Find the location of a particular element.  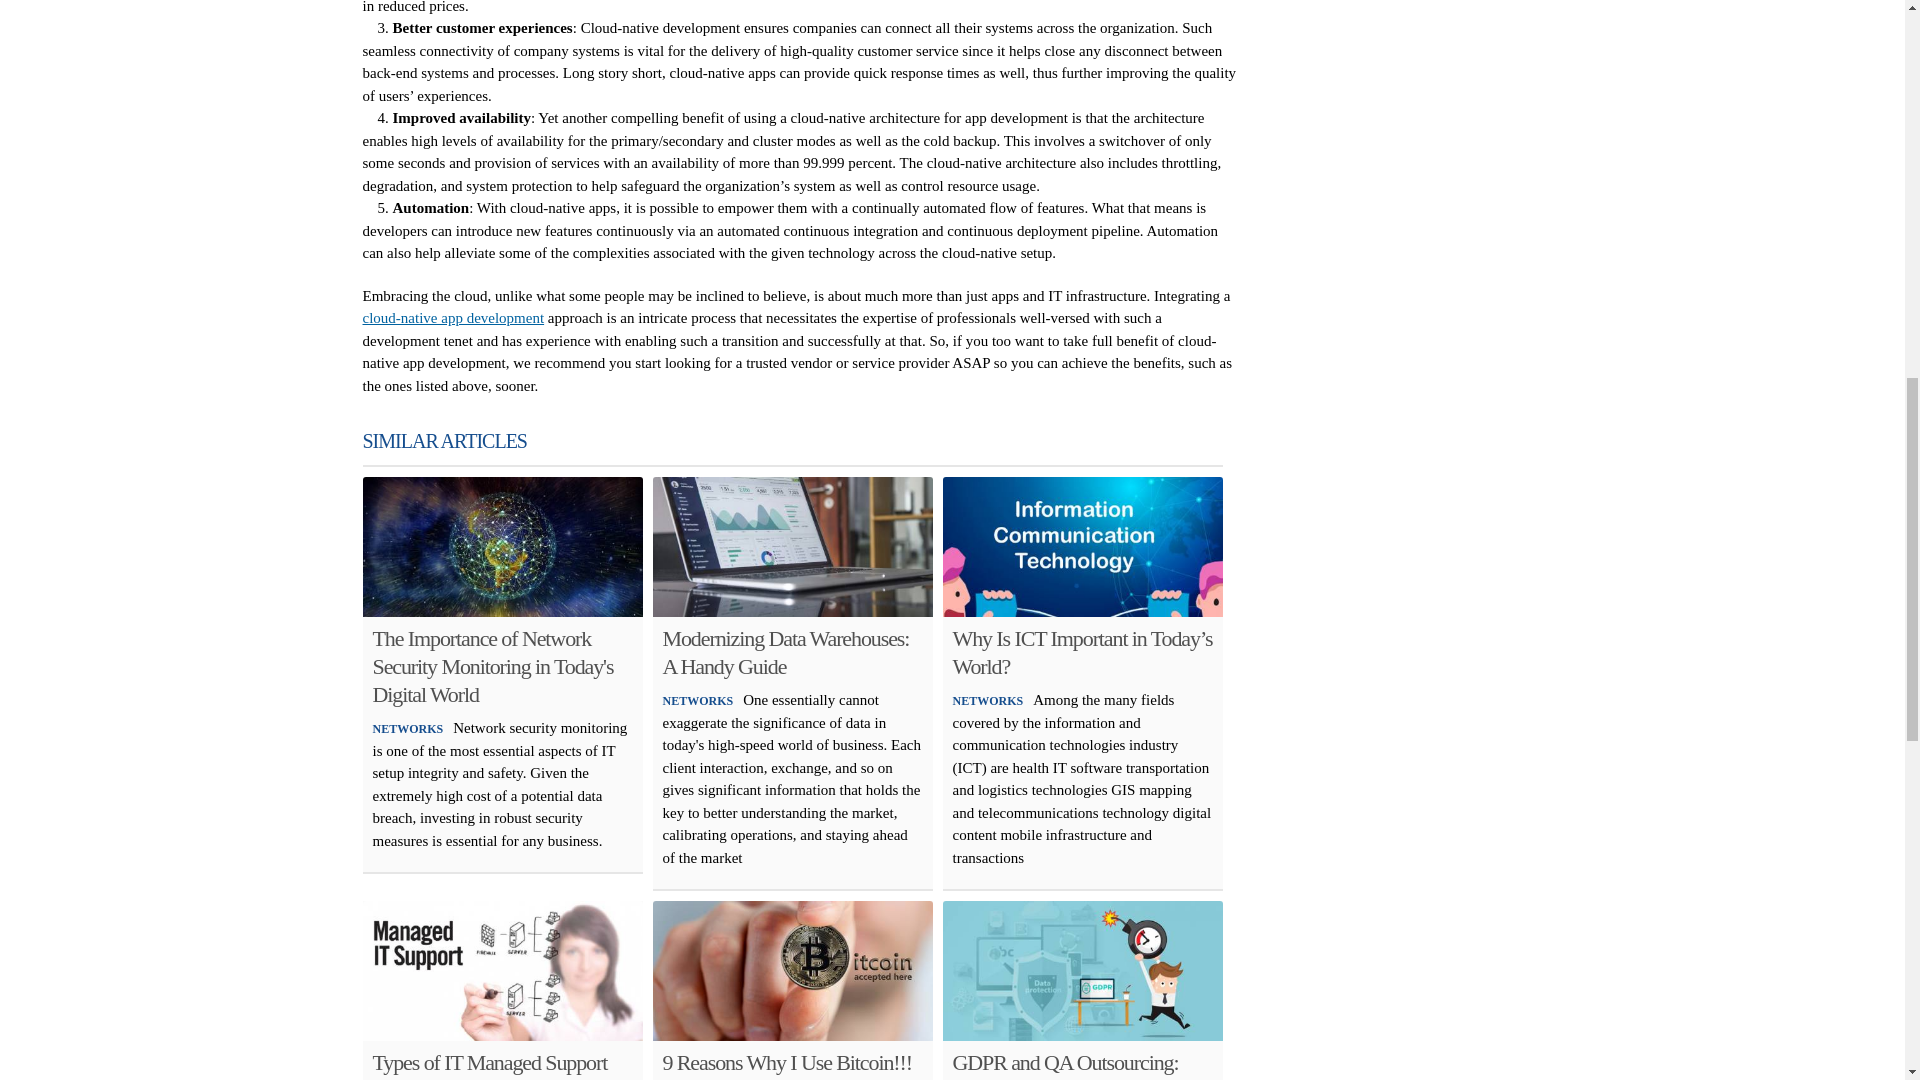

NETWORKS is located at coordinates (408, 728).